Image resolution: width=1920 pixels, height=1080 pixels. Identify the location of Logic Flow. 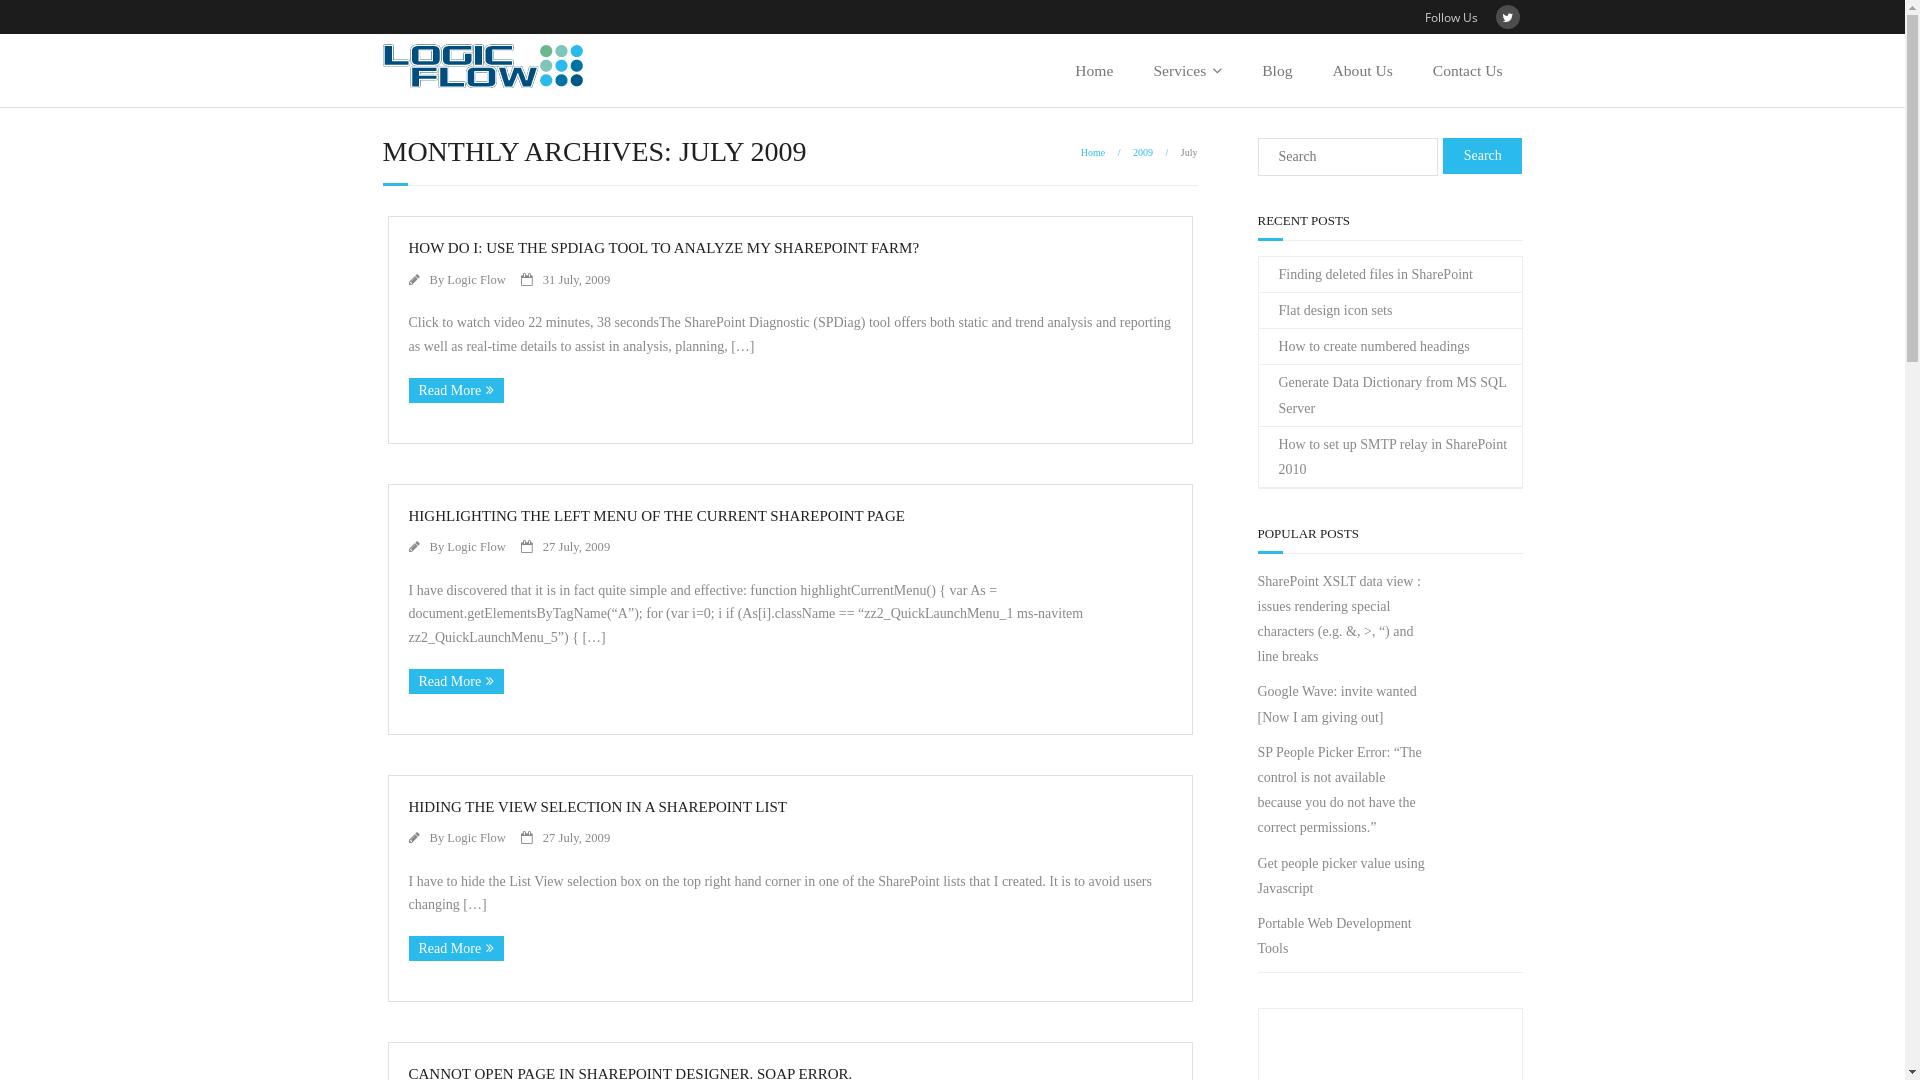
(476, 280).